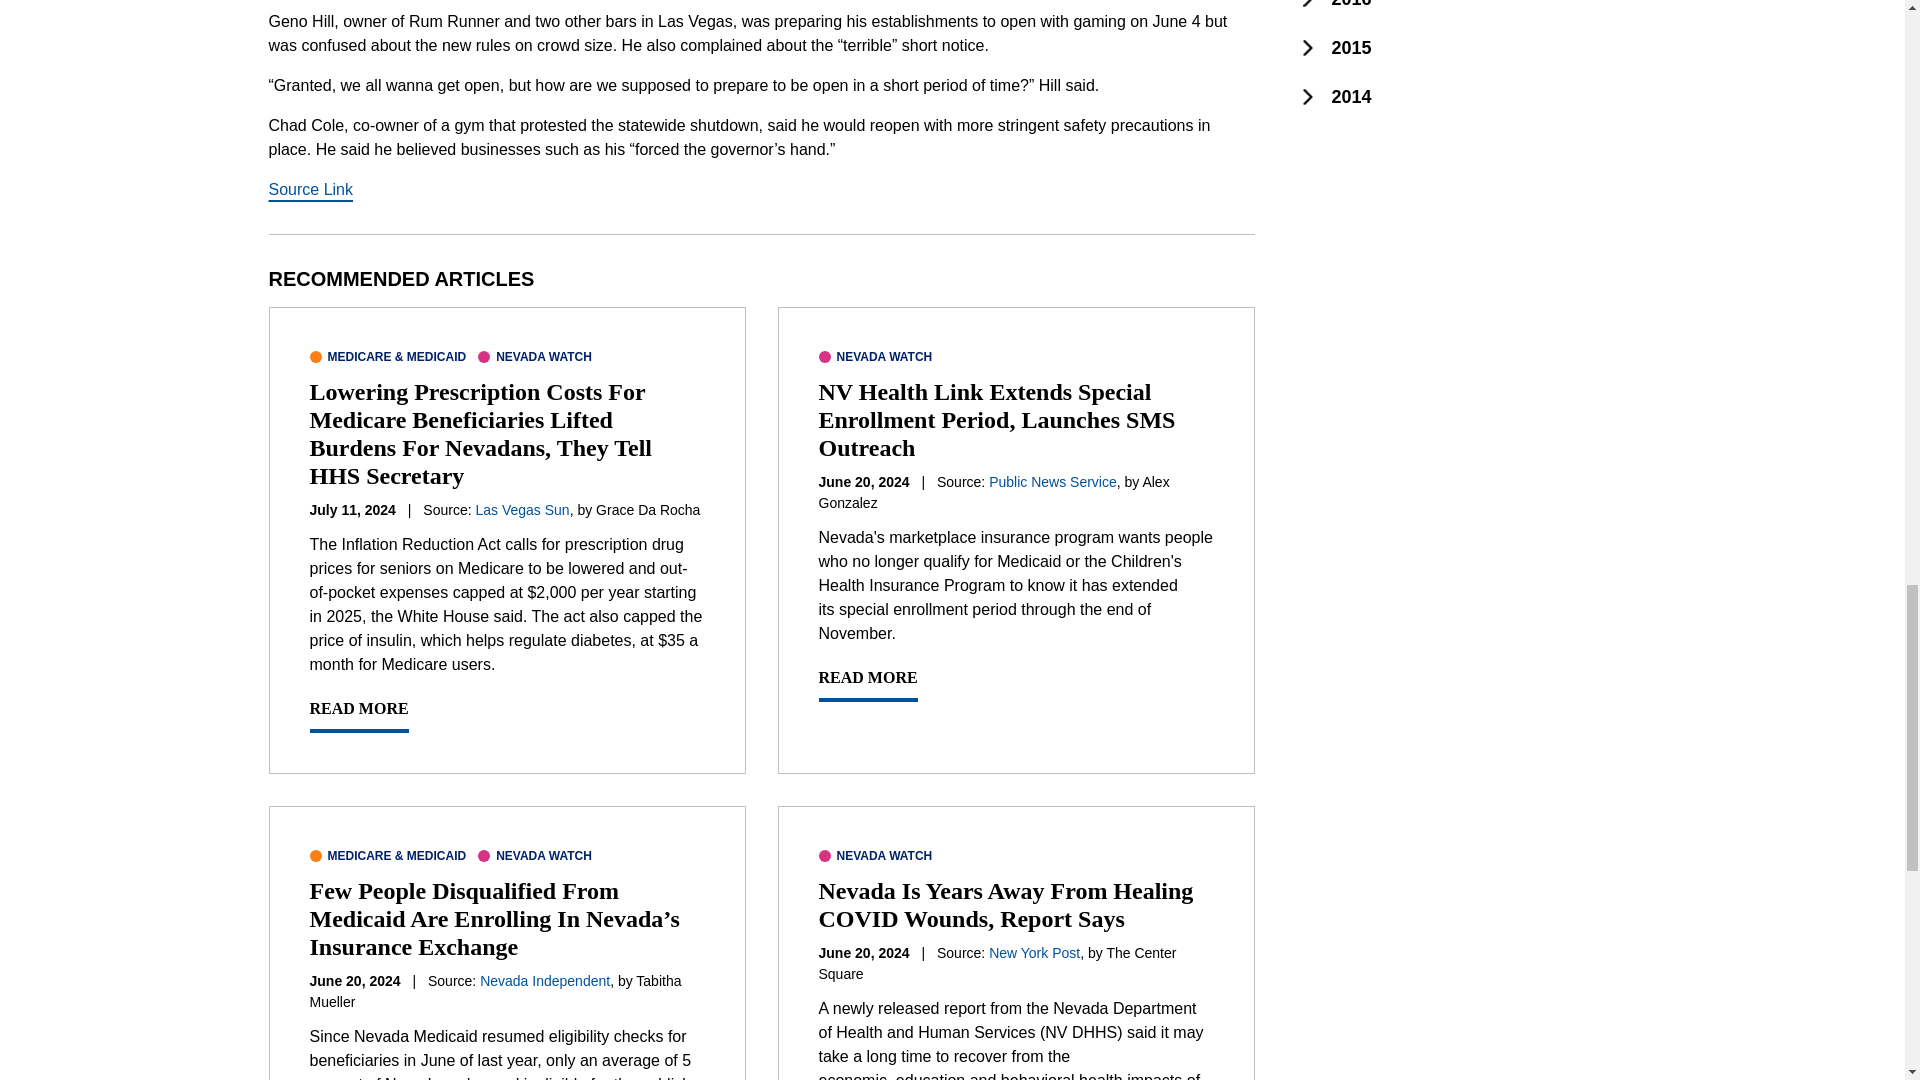 The image size is (1920, 1080). I want to click on READ MORE, so click(867, 684).